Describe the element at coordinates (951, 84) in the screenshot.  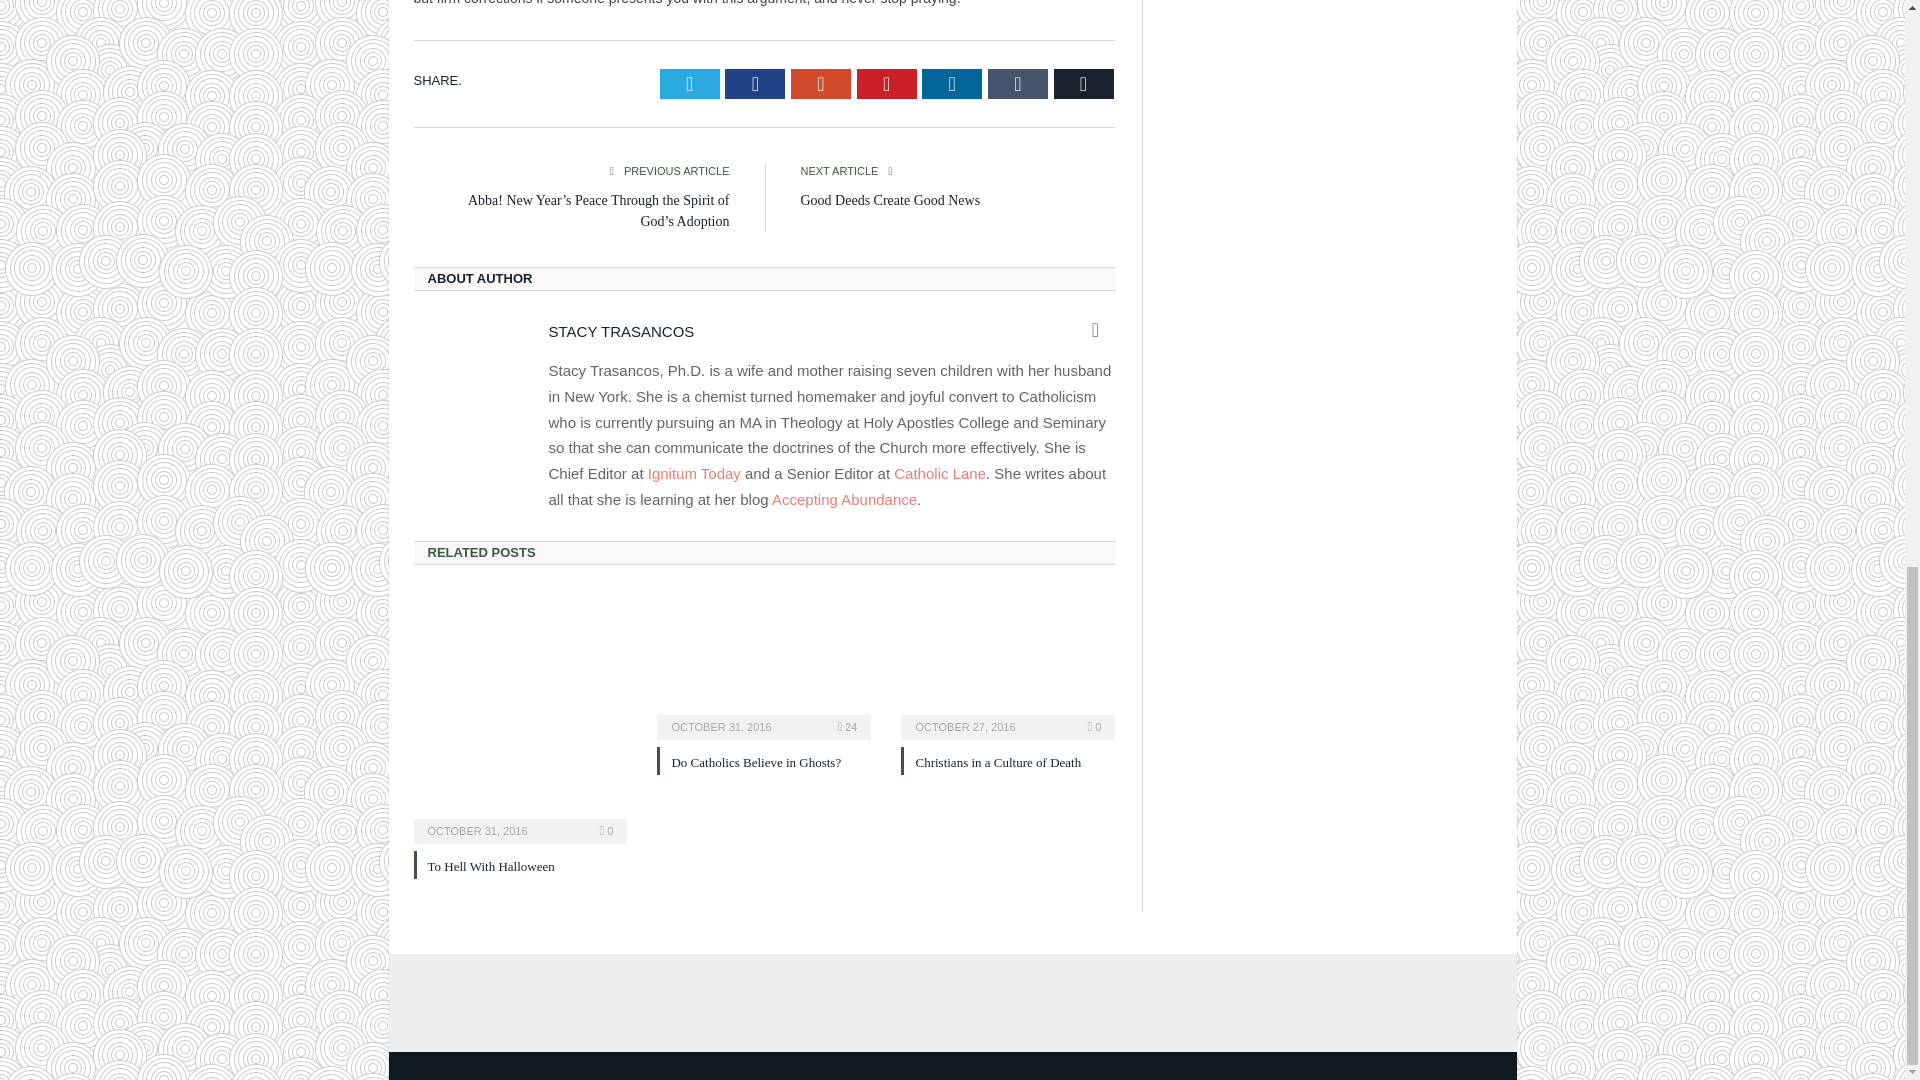
I see `LinkedIn` at that location.